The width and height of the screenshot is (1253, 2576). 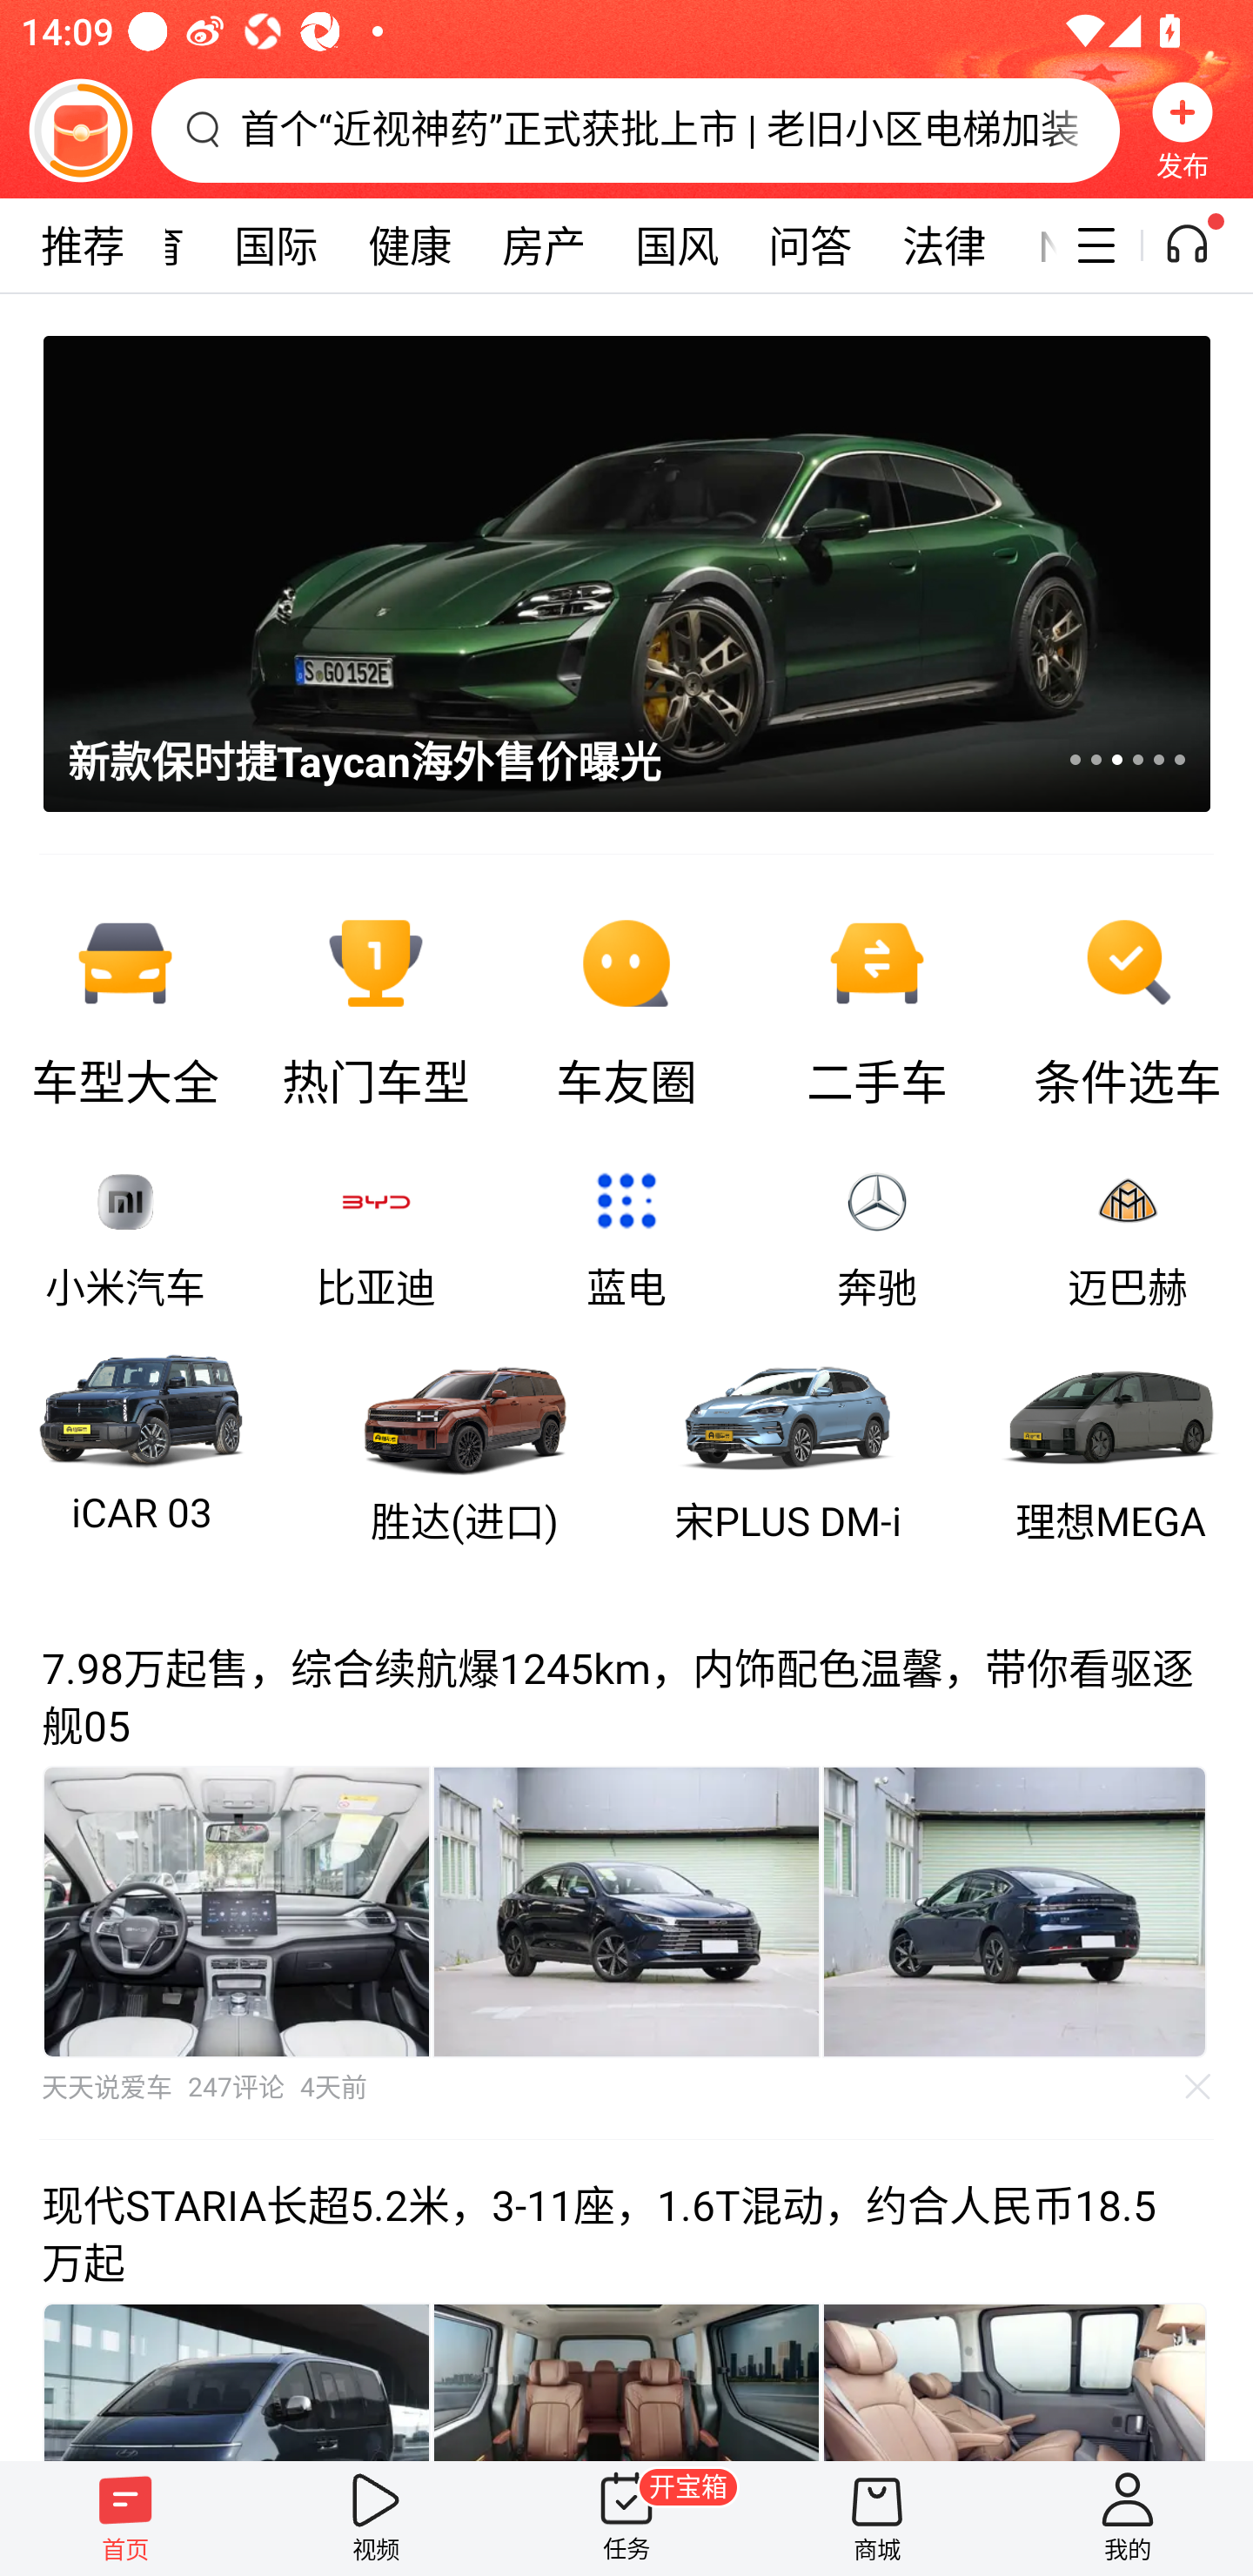 What do you see at coordinates (409, 245) in the screenshot?
I see `健康` at bounding box center [409, 245].